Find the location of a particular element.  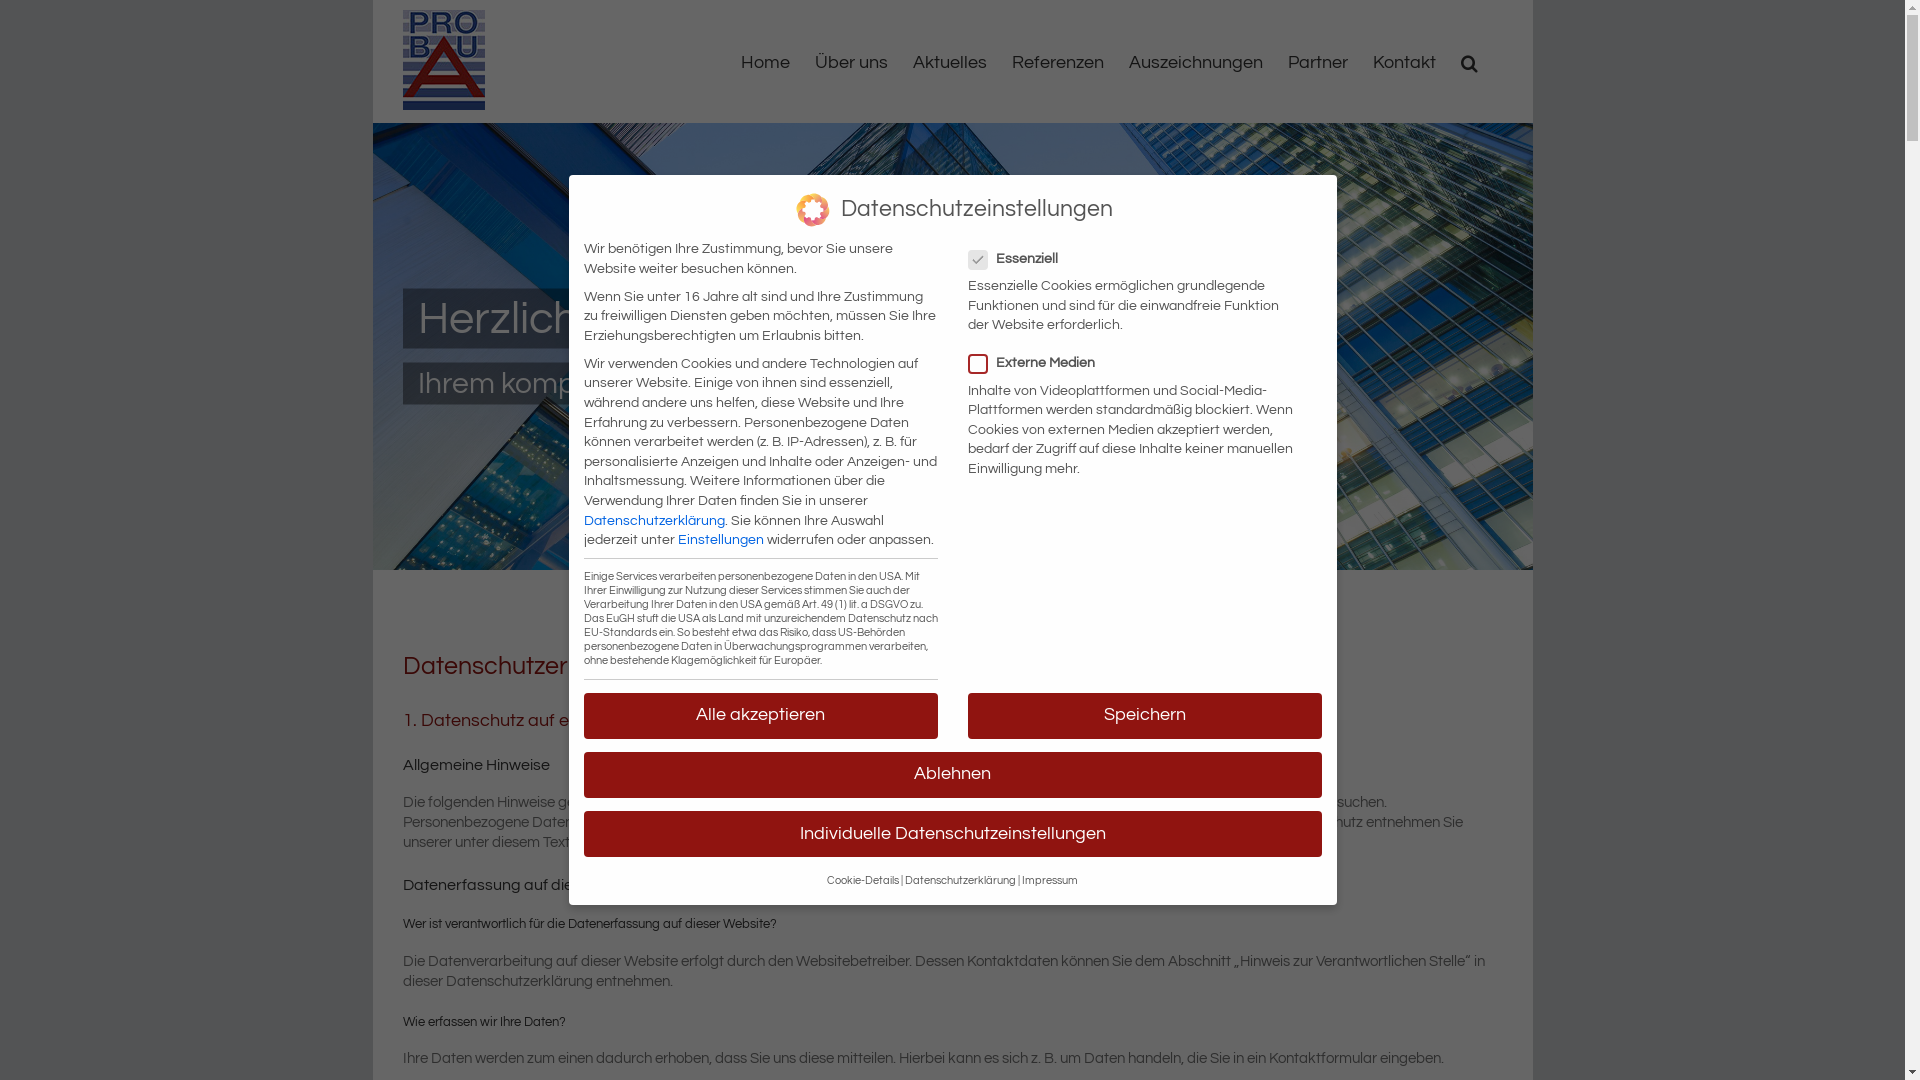

Kontakt is located at coordinates (1404, 62).